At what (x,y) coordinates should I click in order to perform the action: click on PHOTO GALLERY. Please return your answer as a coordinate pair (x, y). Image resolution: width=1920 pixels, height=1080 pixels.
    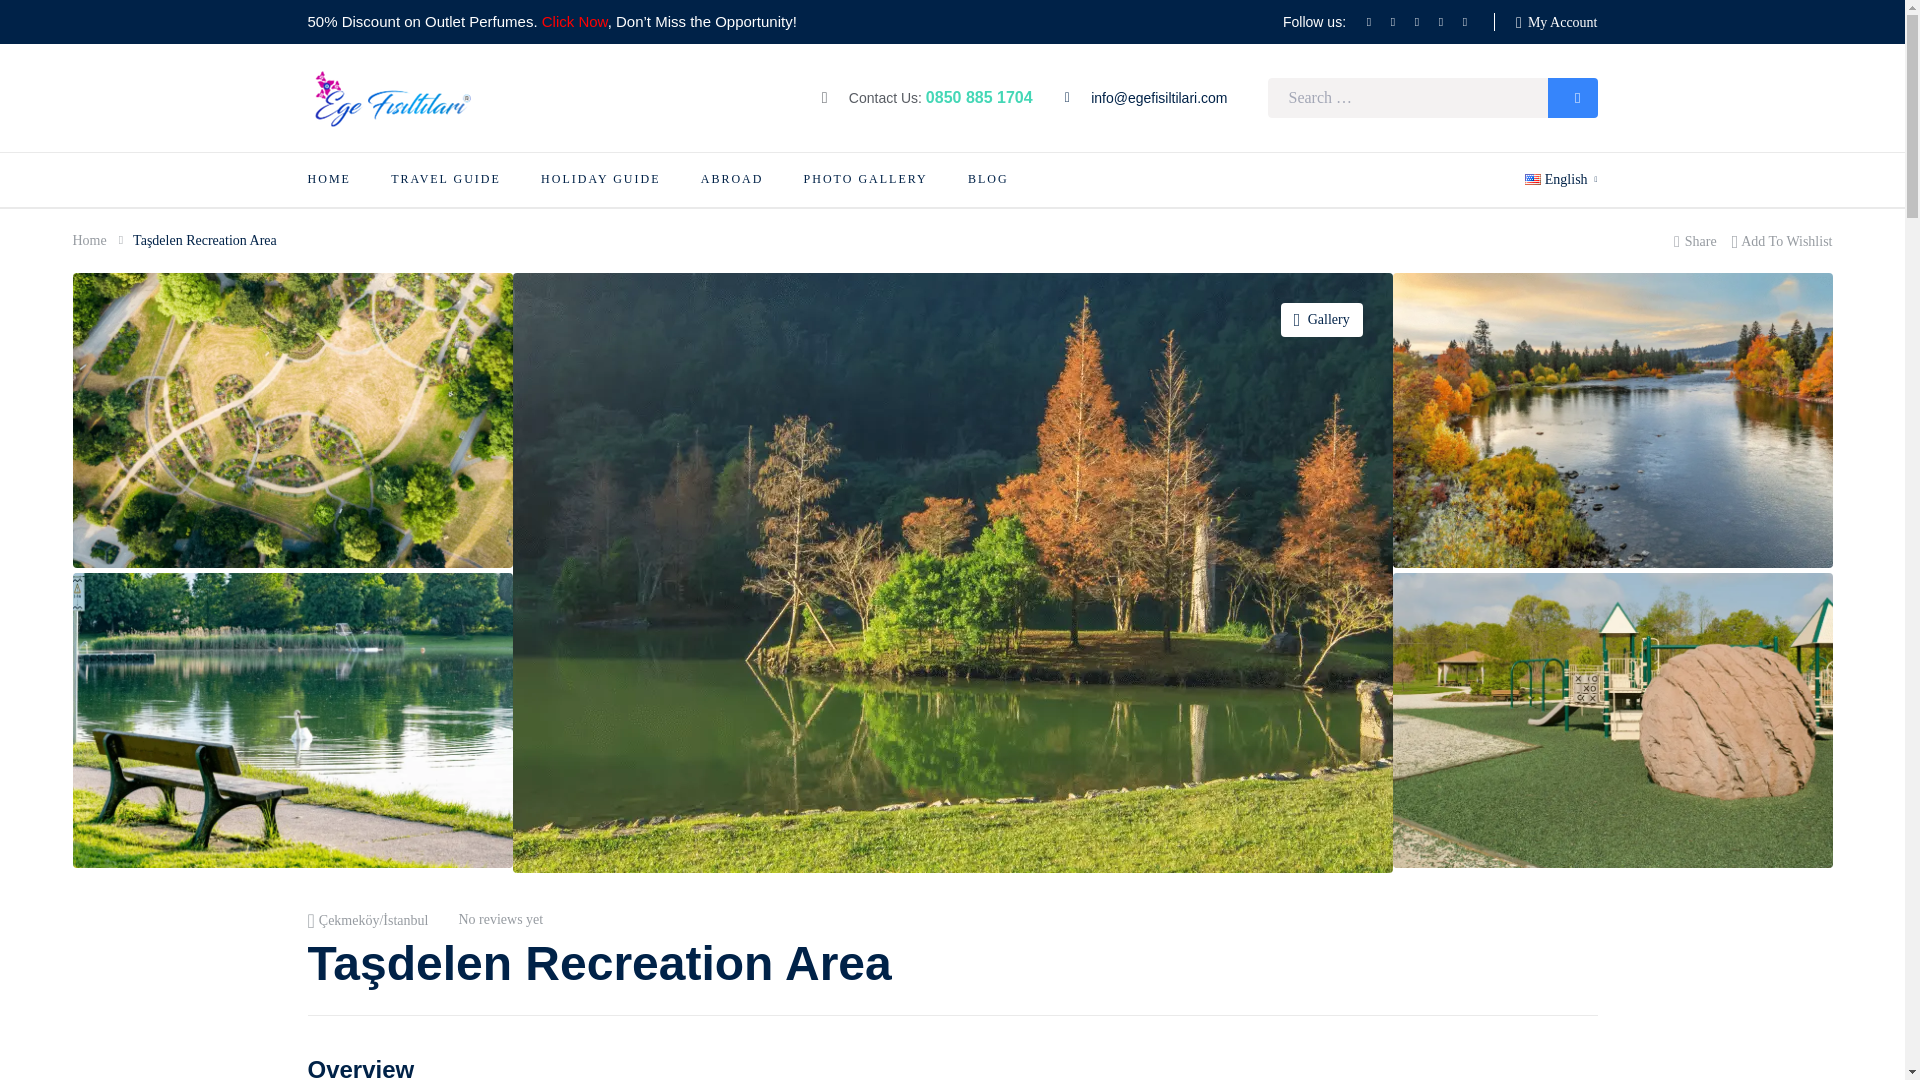
    Looking at the image, I should click on (866, 180).